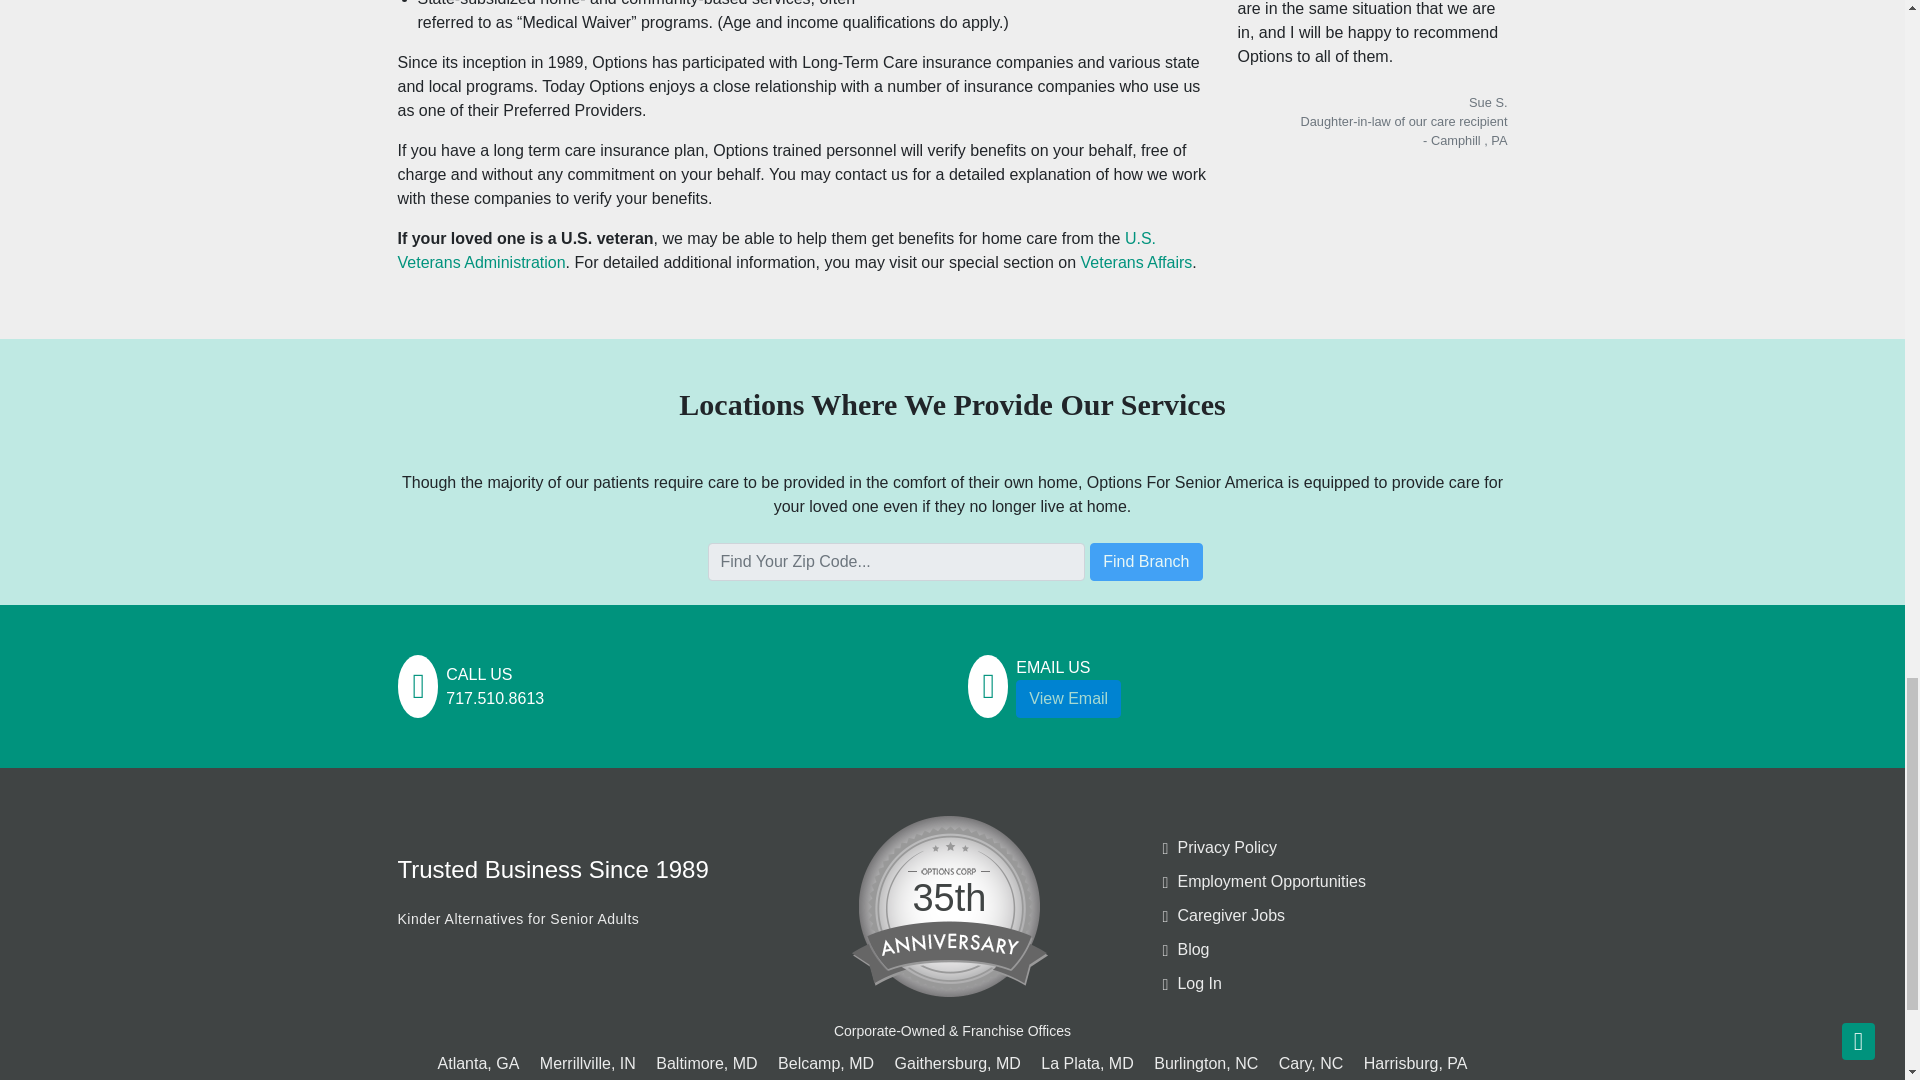 Image resolution: width=1920 pixels, height=1080 pixels. I want to click on Merrillville, IN, so click(587, 1064).